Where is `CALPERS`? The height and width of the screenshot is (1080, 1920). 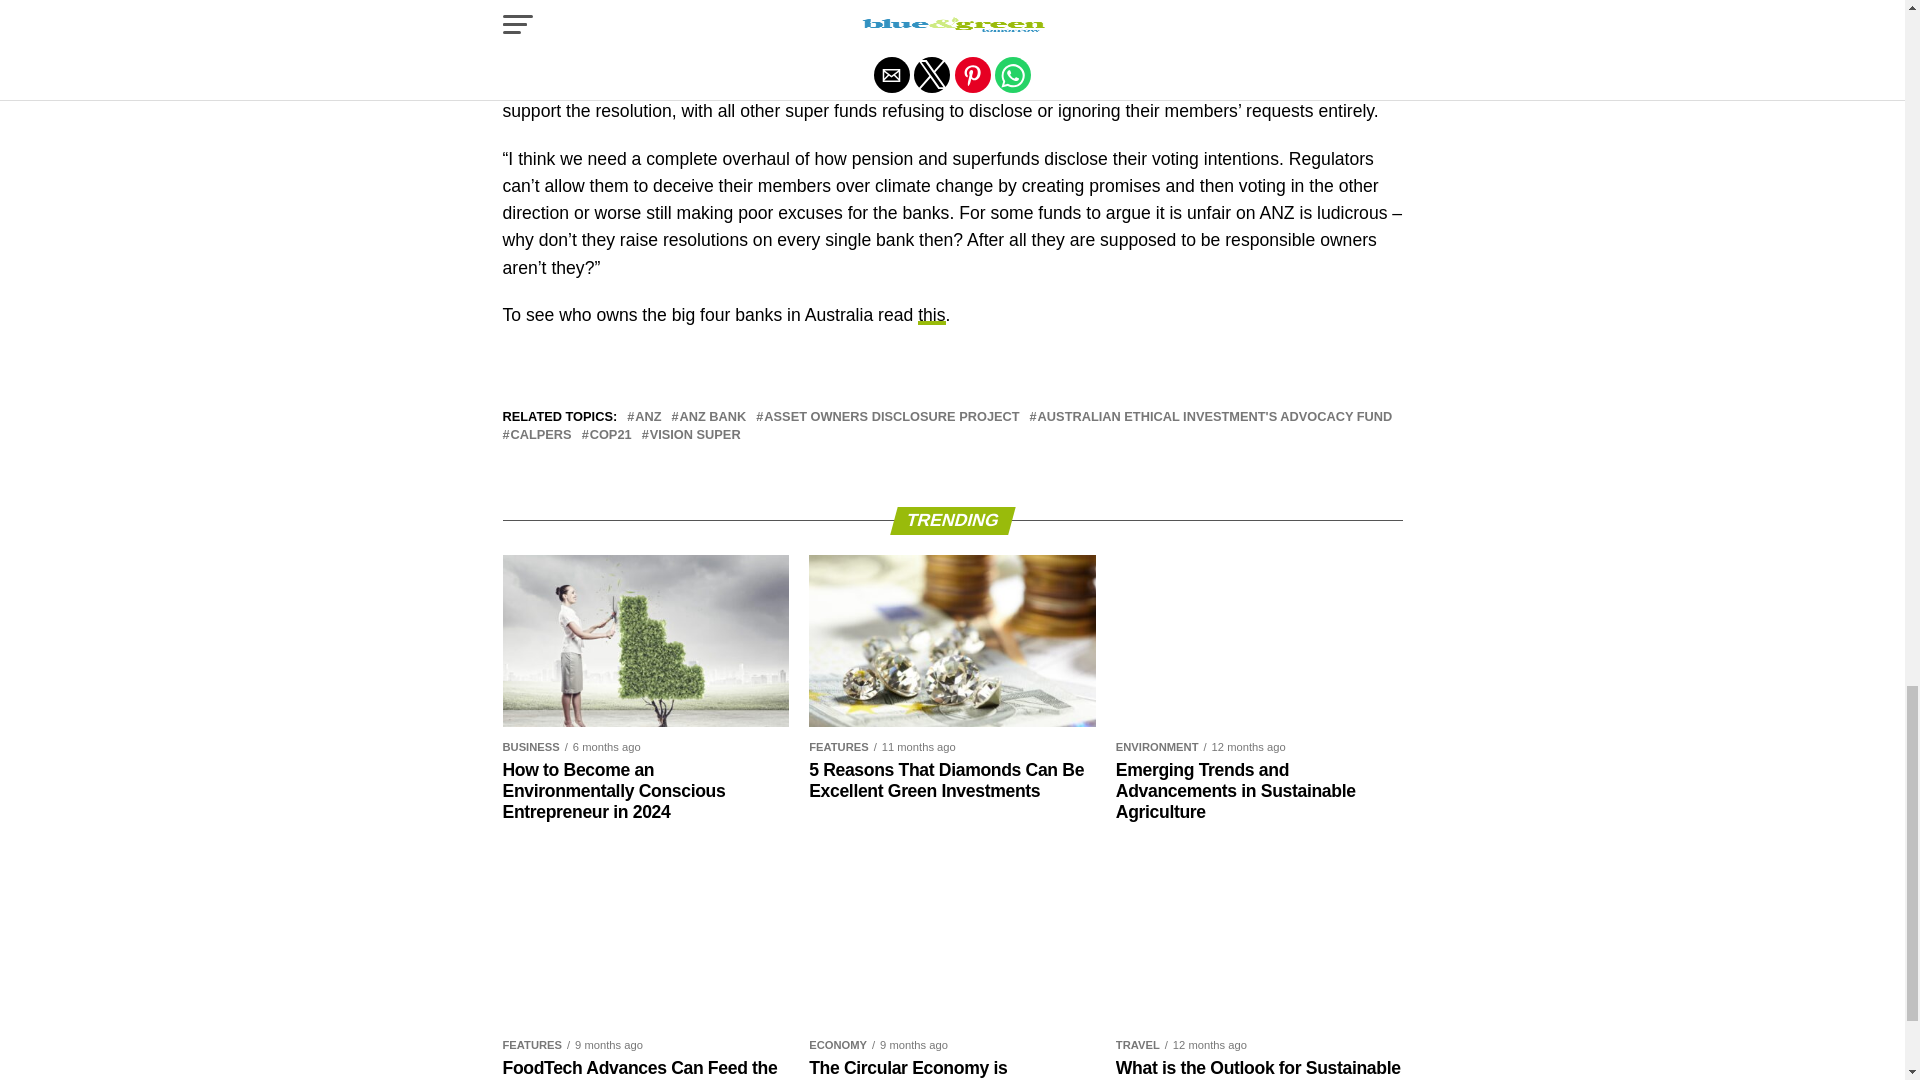
CALPERS is located at coordinates (540, 434).